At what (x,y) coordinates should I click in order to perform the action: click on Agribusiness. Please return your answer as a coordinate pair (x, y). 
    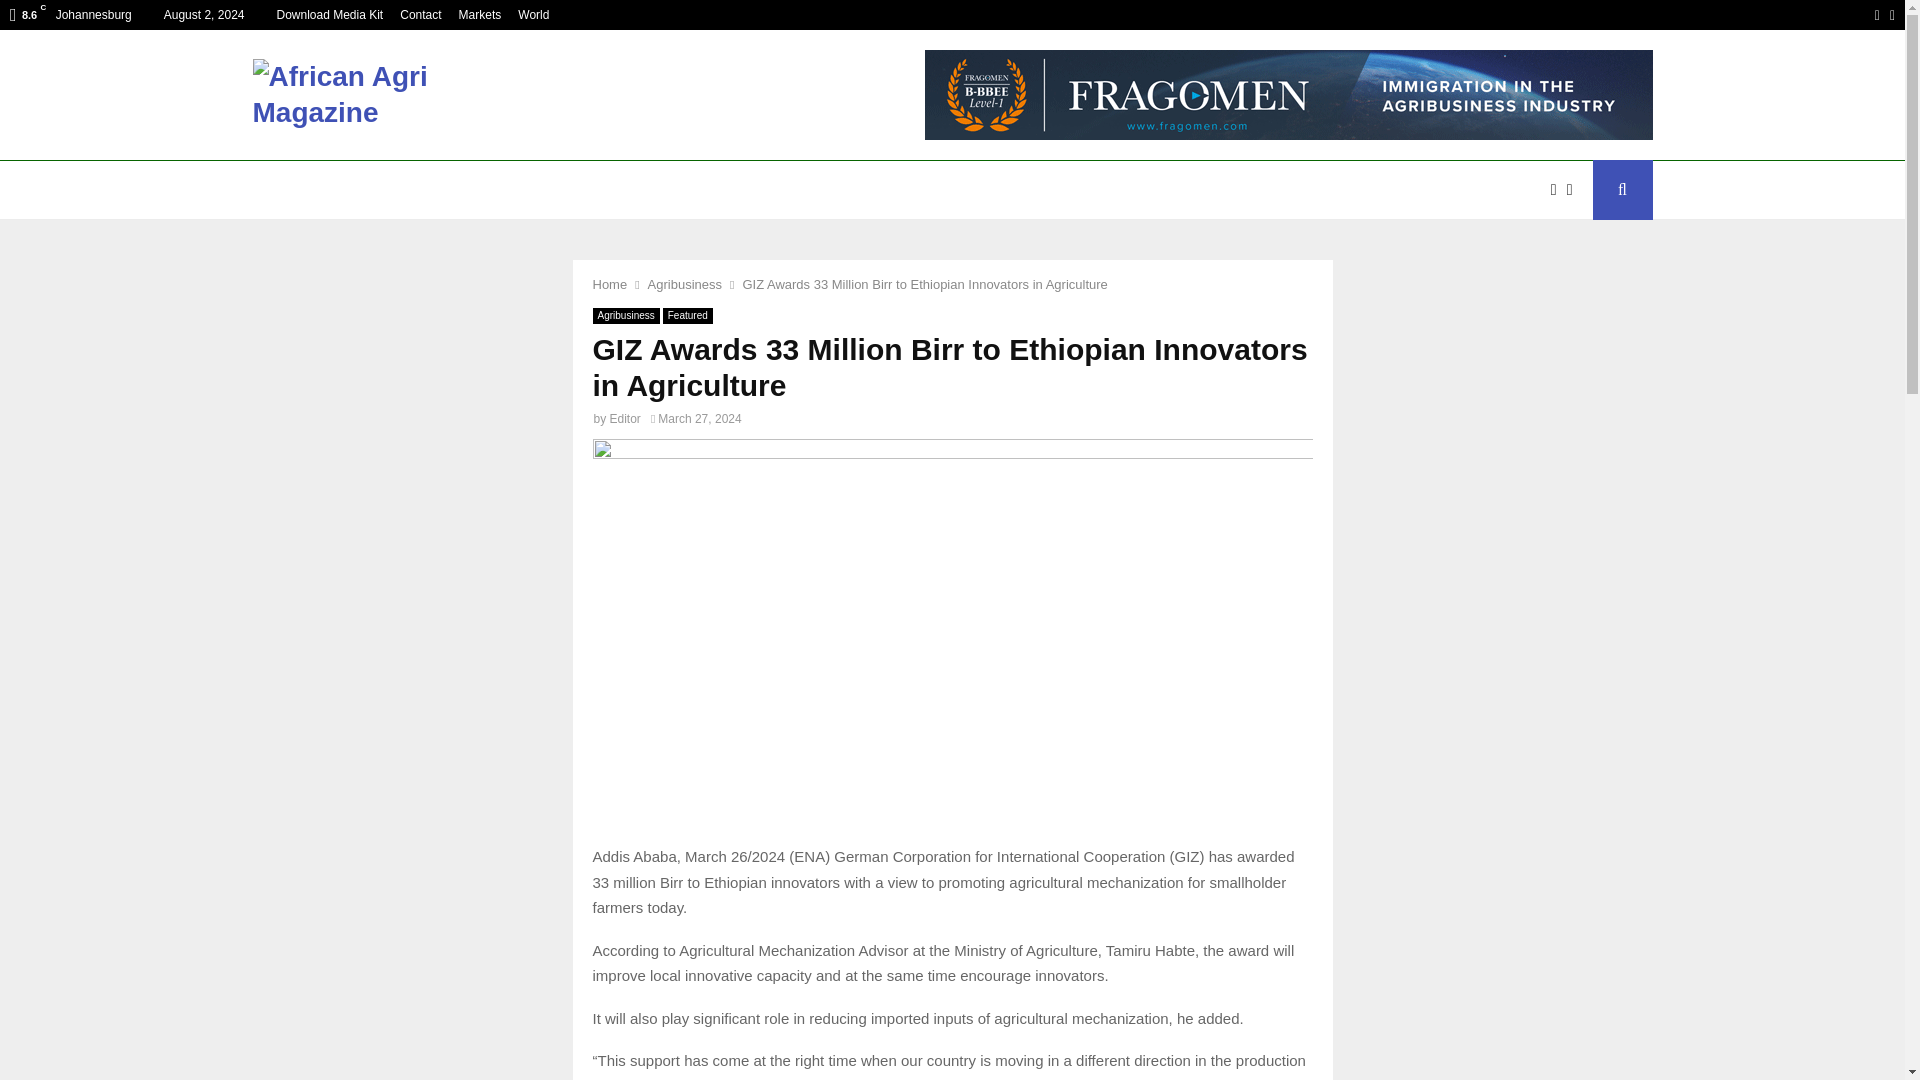
    Looking at the image, I should click on (684, 284).